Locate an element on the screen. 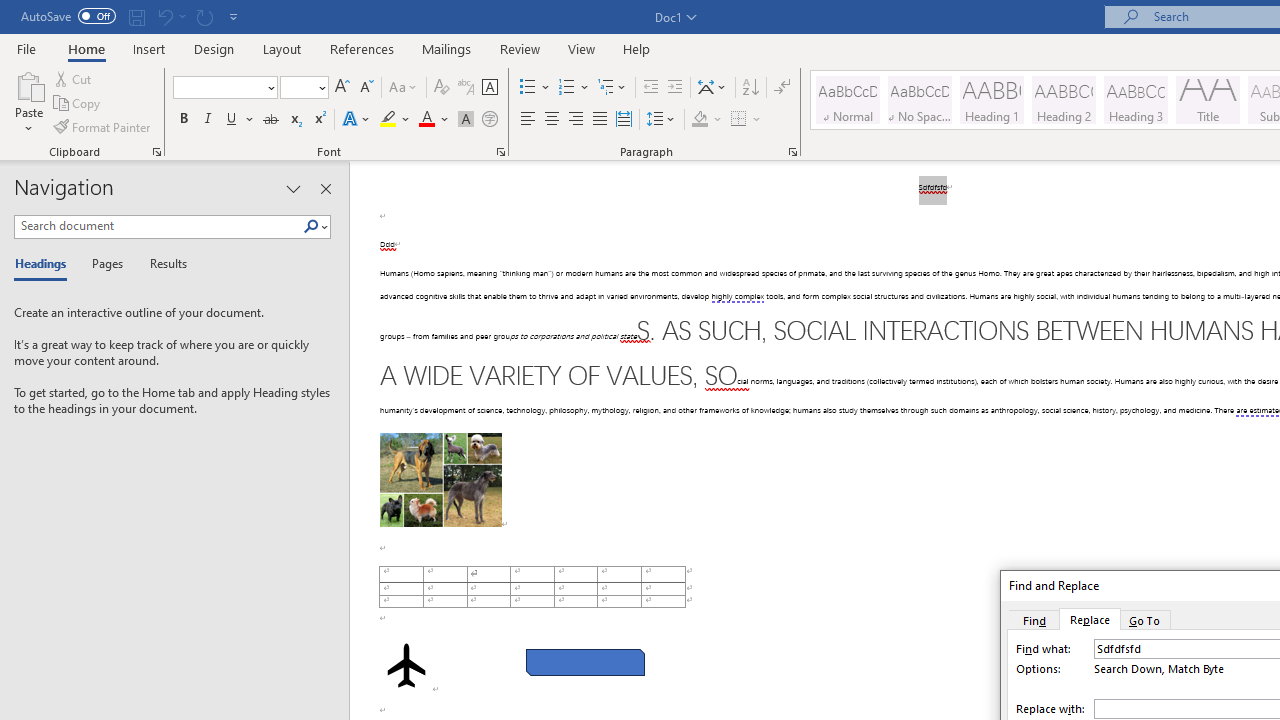 This screenshot has height=720, width=1280. Grow Font is located at coordinates (342, 88).